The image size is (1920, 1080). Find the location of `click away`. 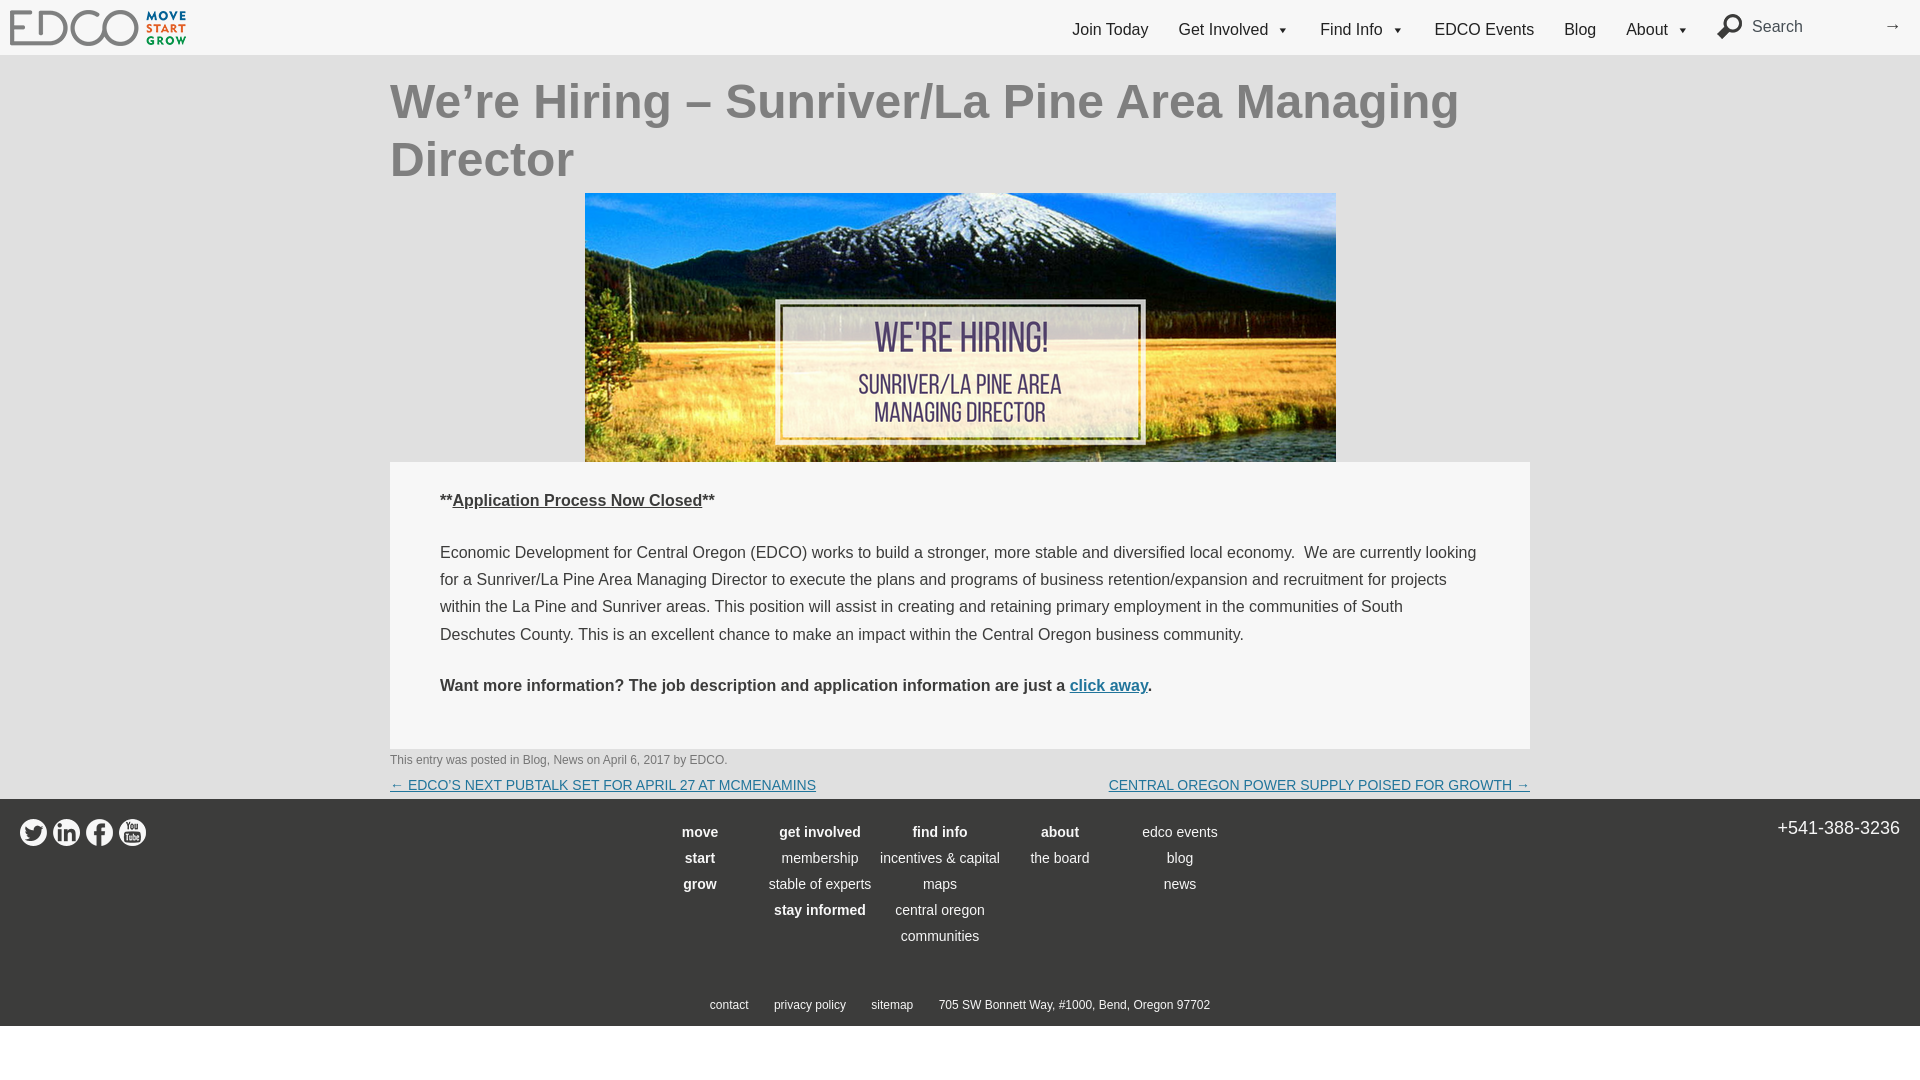

click away is located at coordinates (1108, 686).